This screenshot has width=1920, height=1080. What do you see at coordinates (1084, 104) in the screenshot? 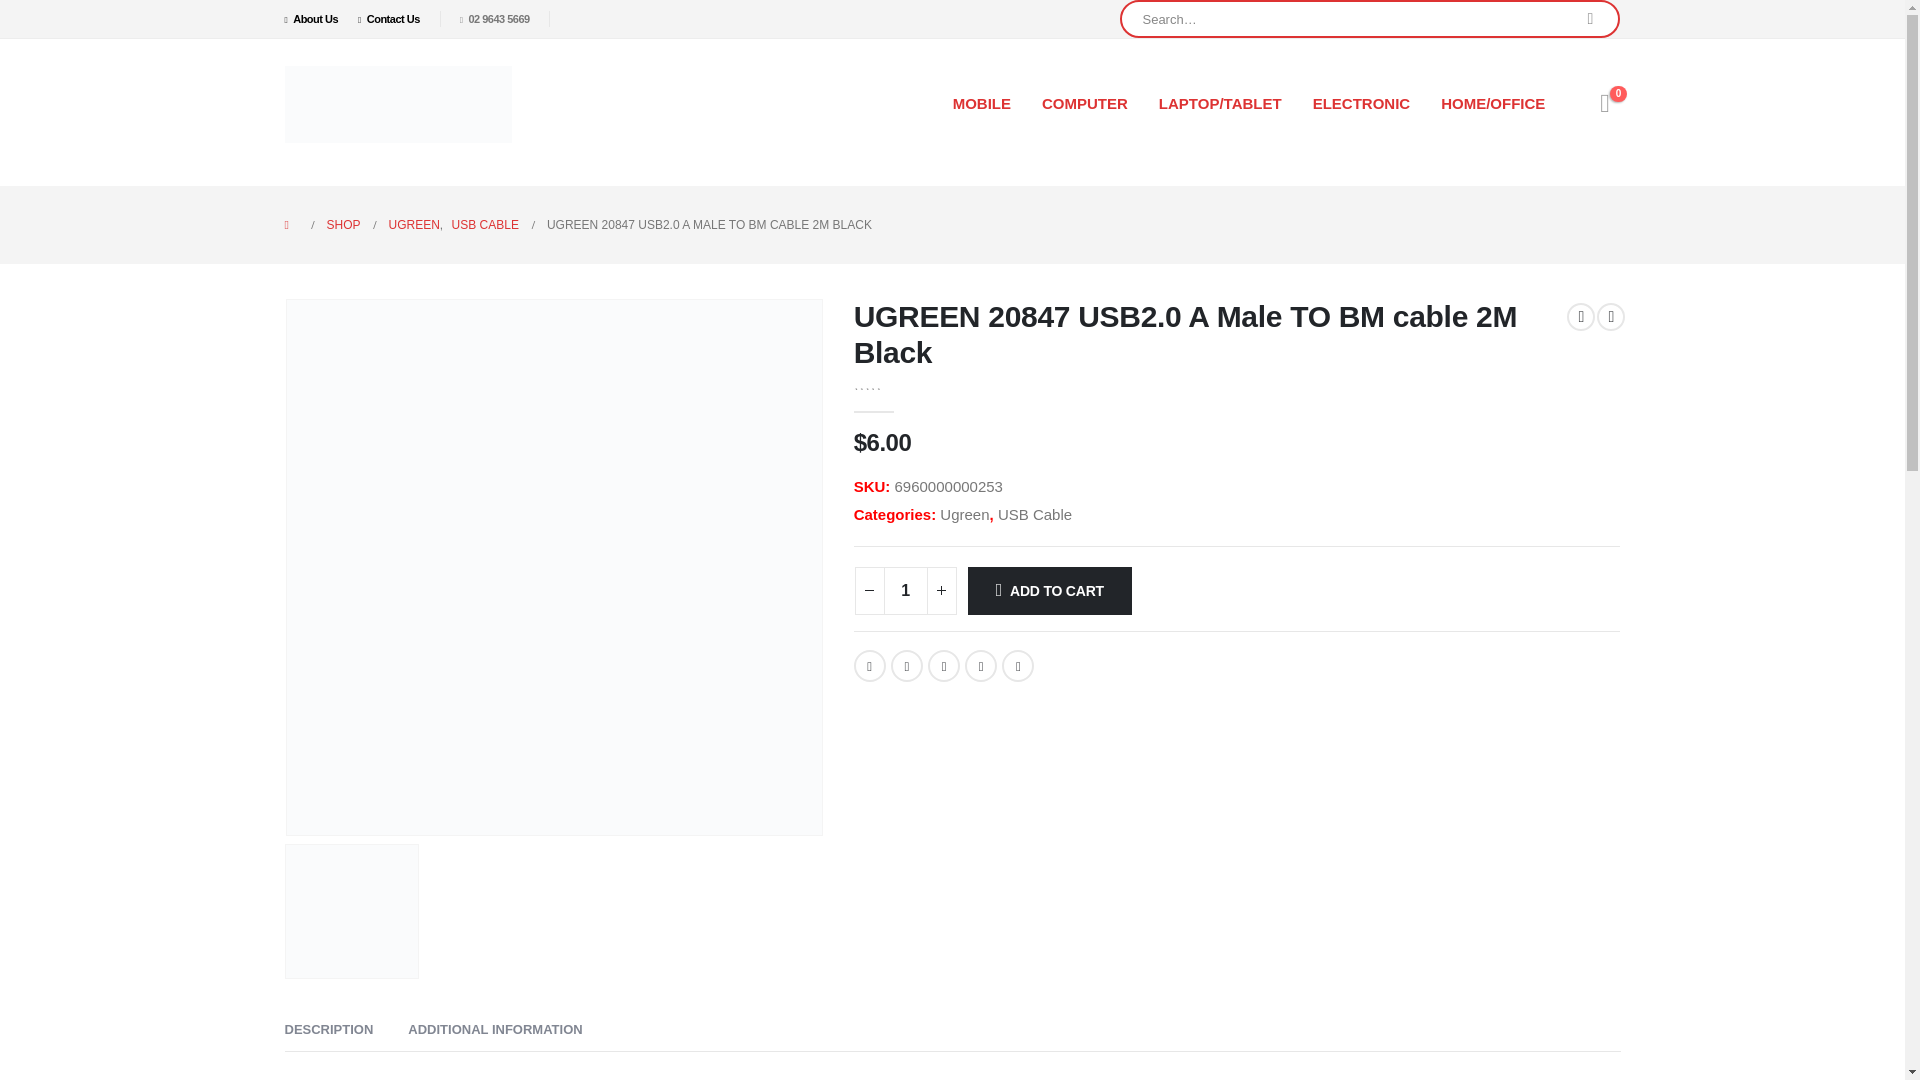
I see `COMPUTER` at bounding box center [1084, 104].